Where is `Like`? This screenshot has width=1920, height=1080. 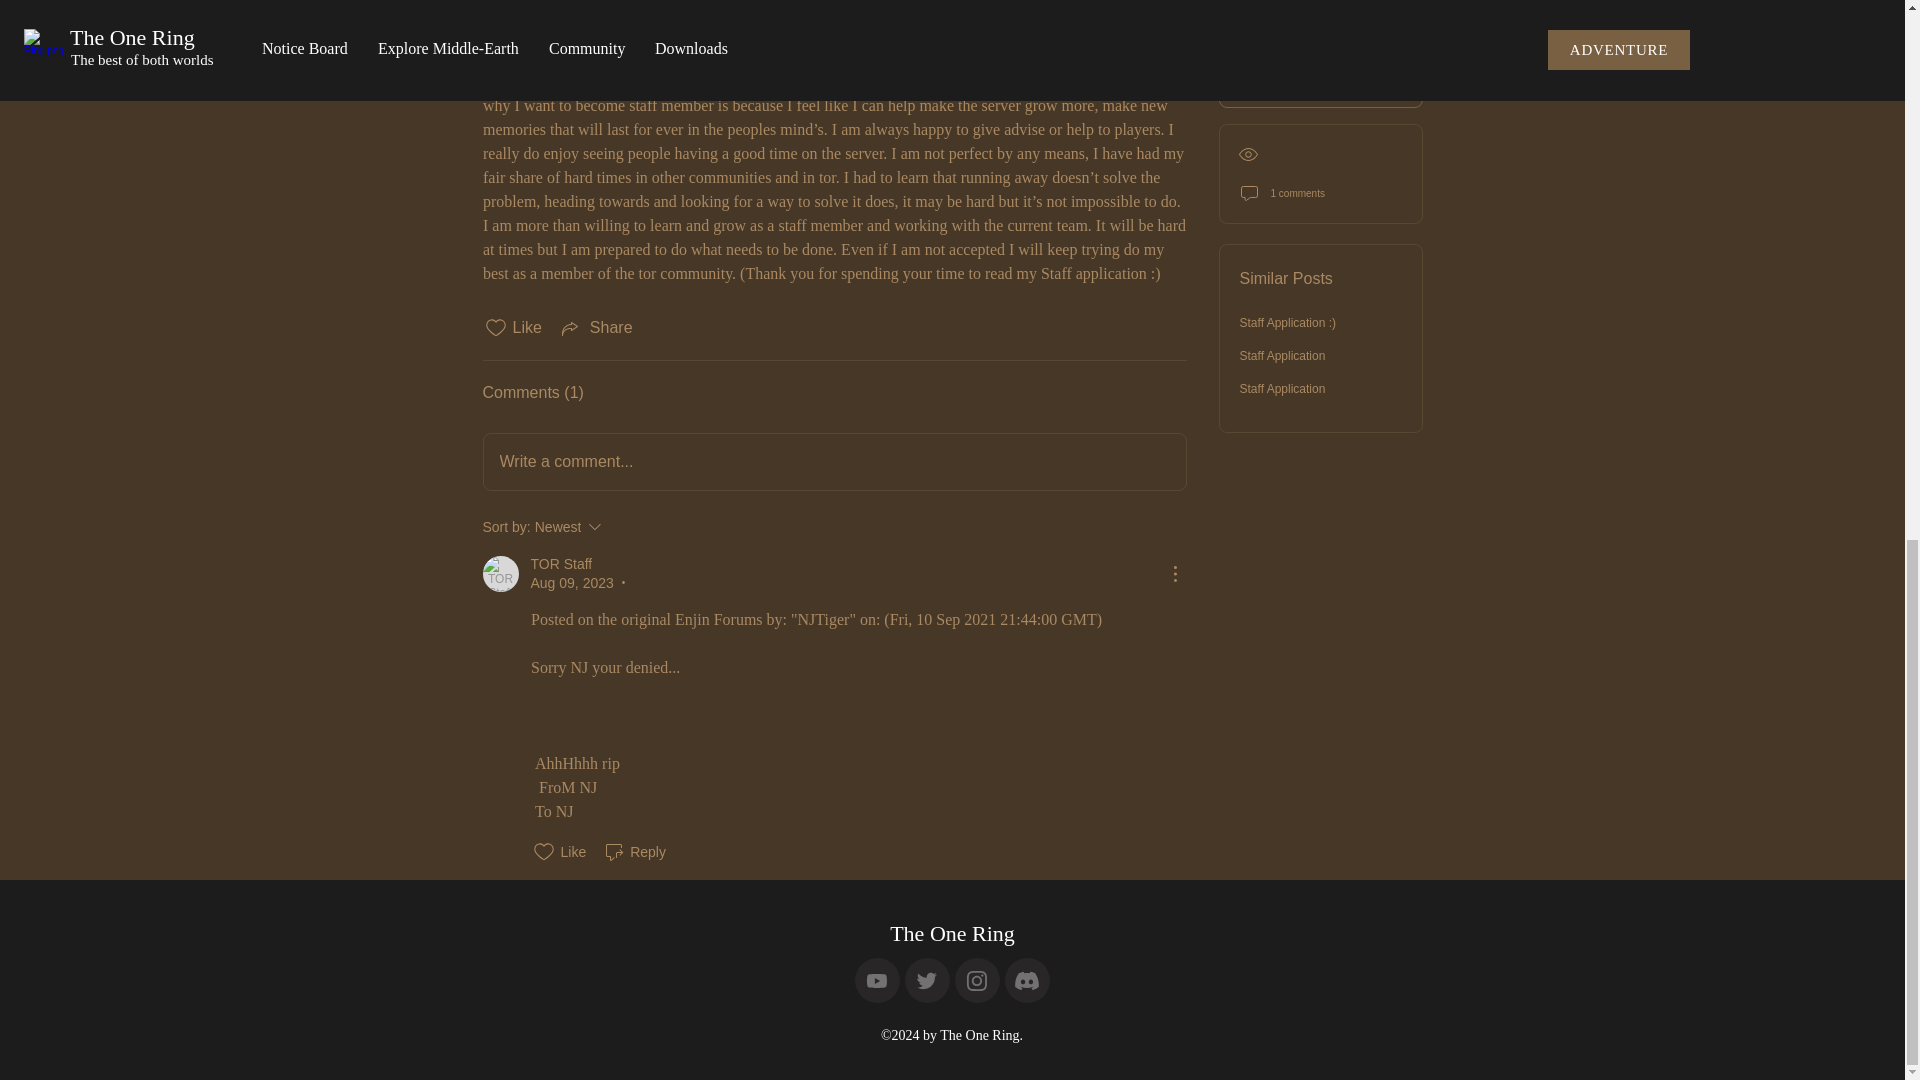
Like is located at coordinates (622, 526).